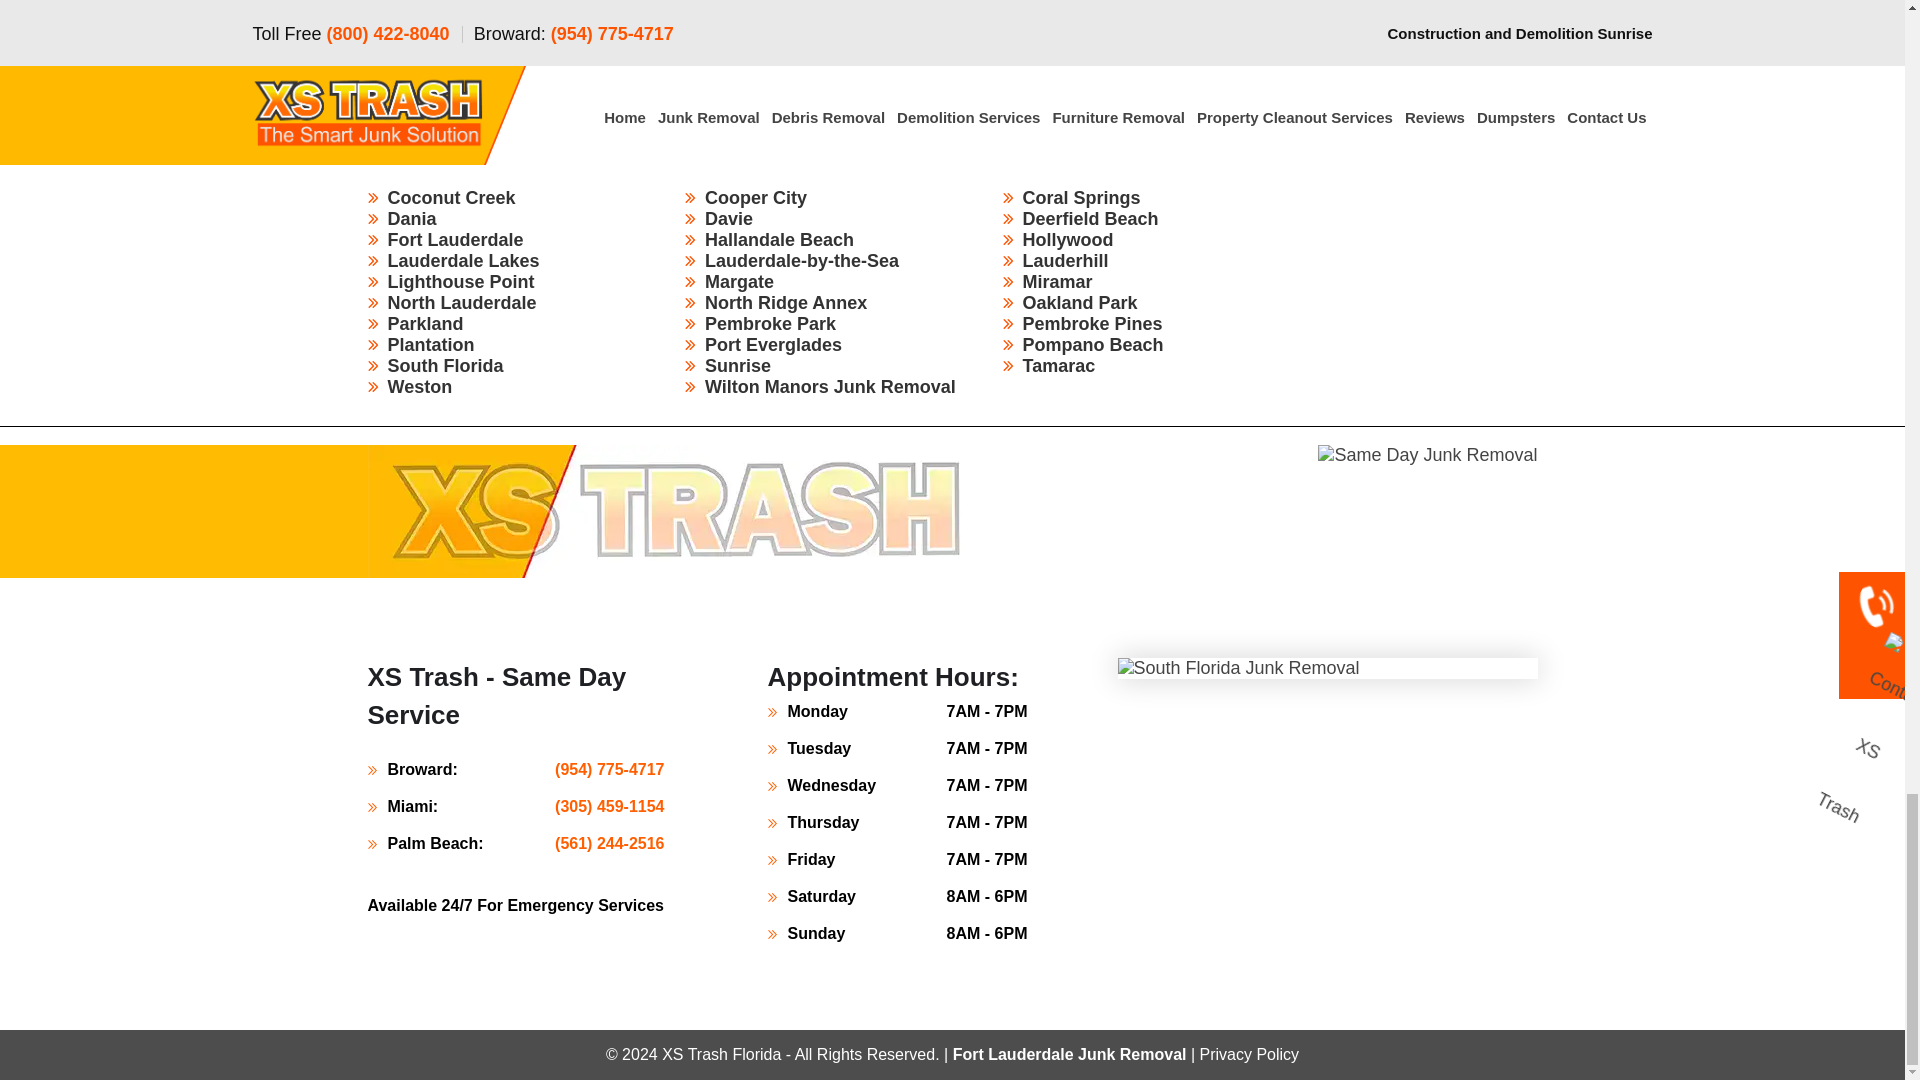  I want to click on Hollywood, so click(1067, 240).